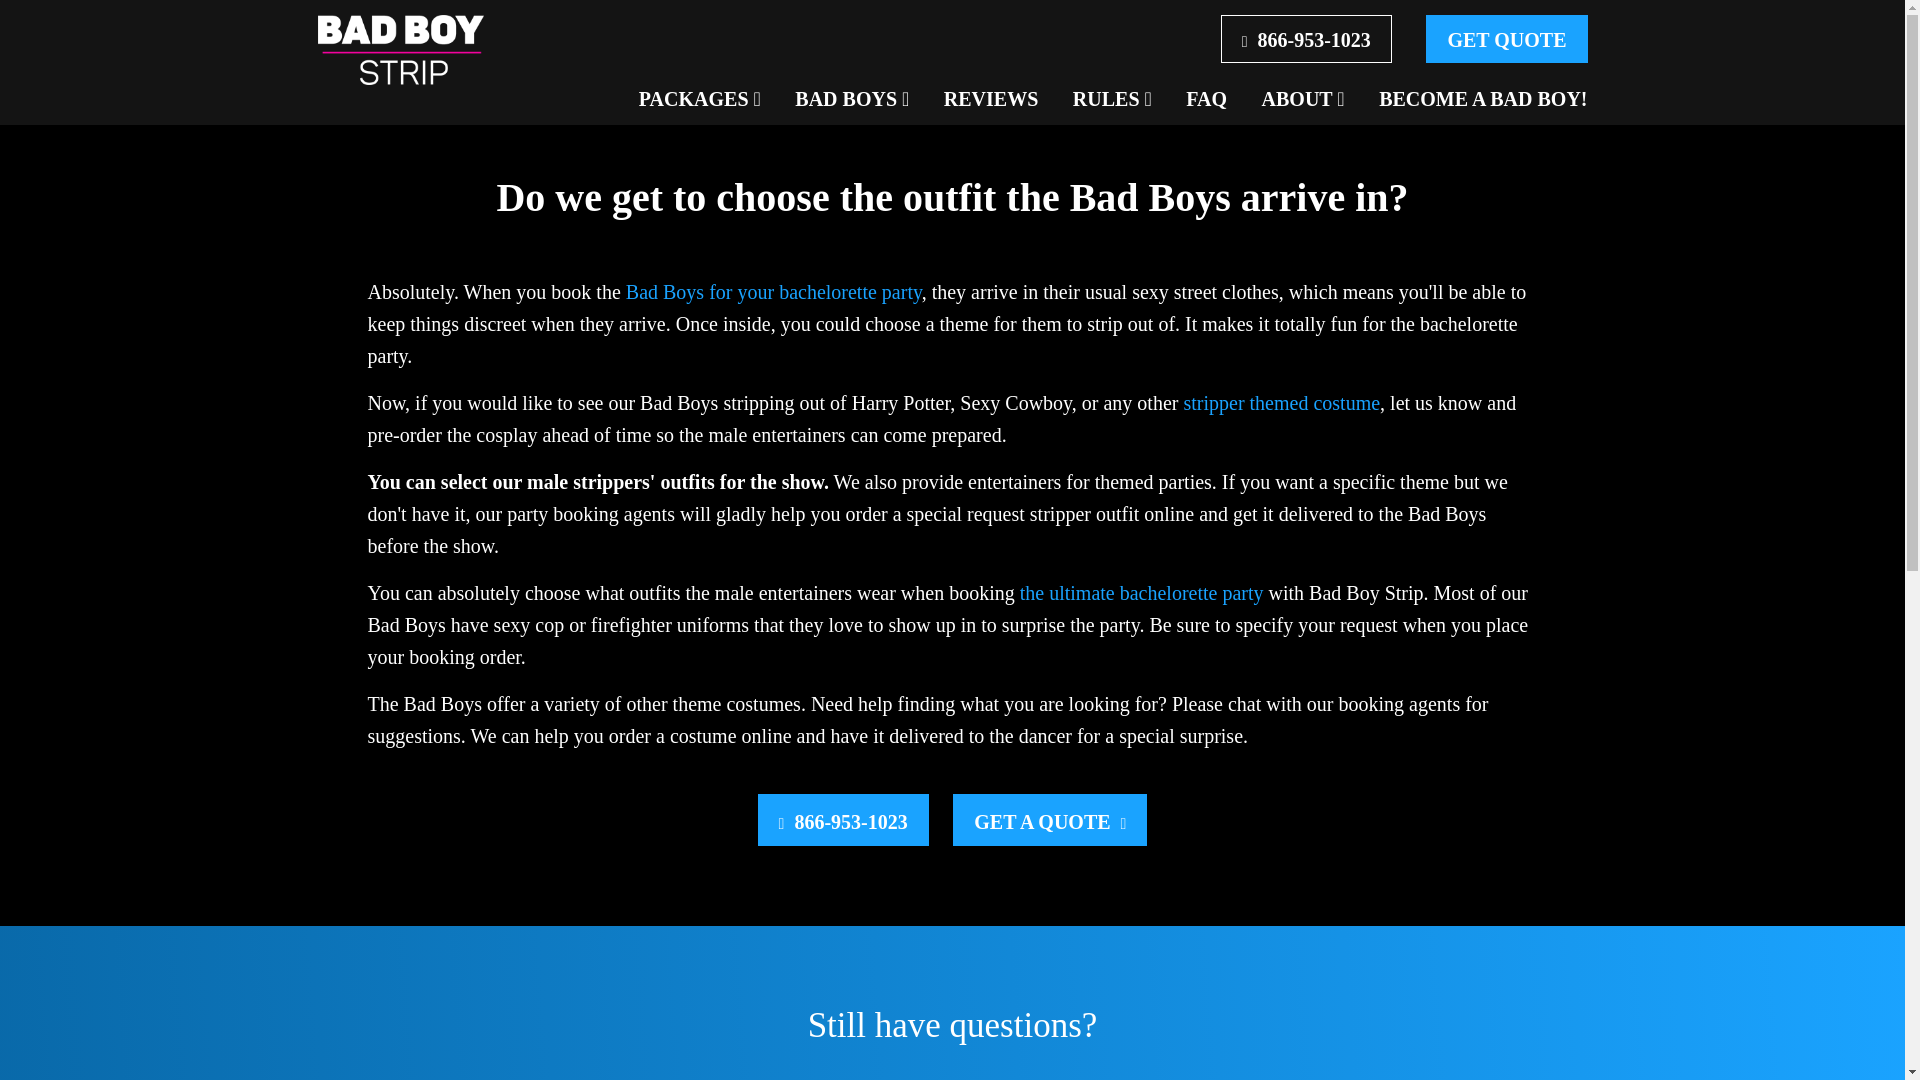  What do you see at coordinates (991, 98) in the screenshot?
I see `REVIEWS` at bounding box center [991, 98].